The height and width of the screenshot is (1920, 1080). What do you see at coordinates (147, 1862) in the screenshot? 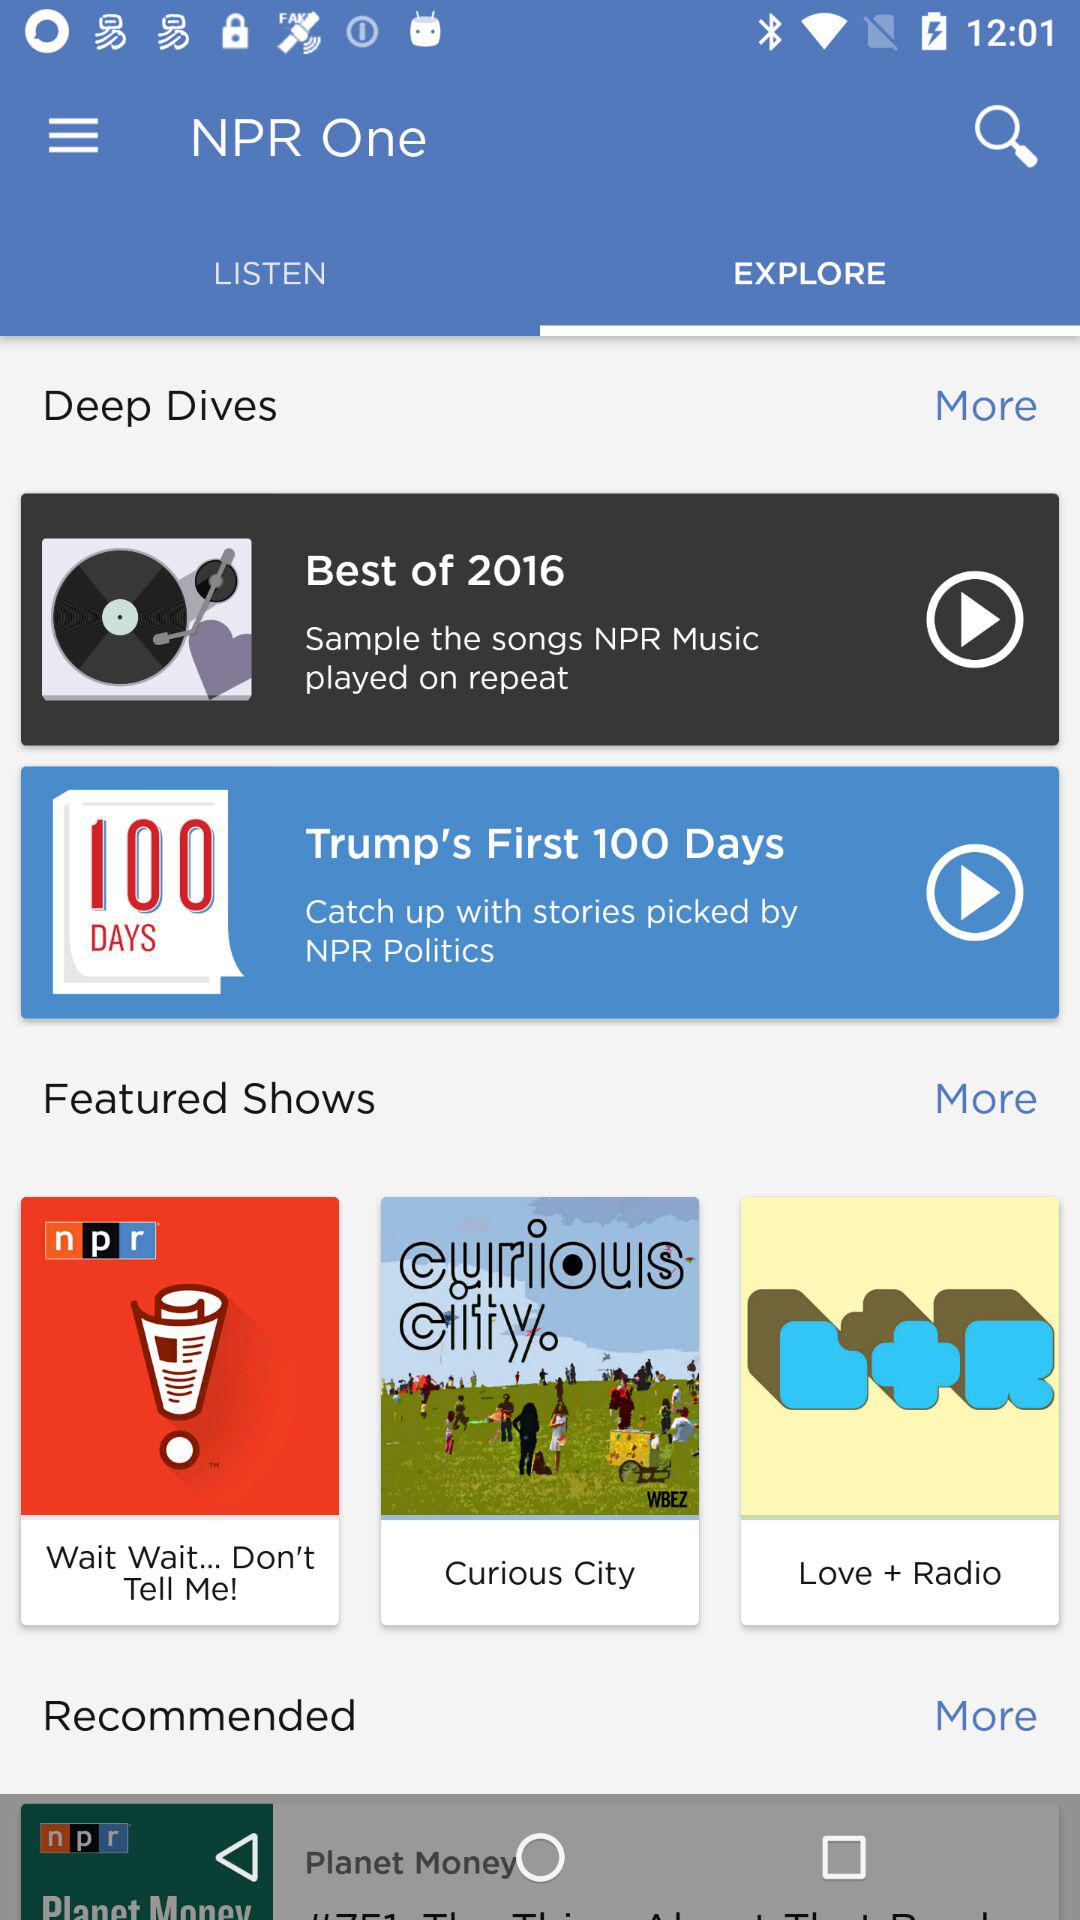
I see `select item below the recommended item` at bounding box center [147, 1862].